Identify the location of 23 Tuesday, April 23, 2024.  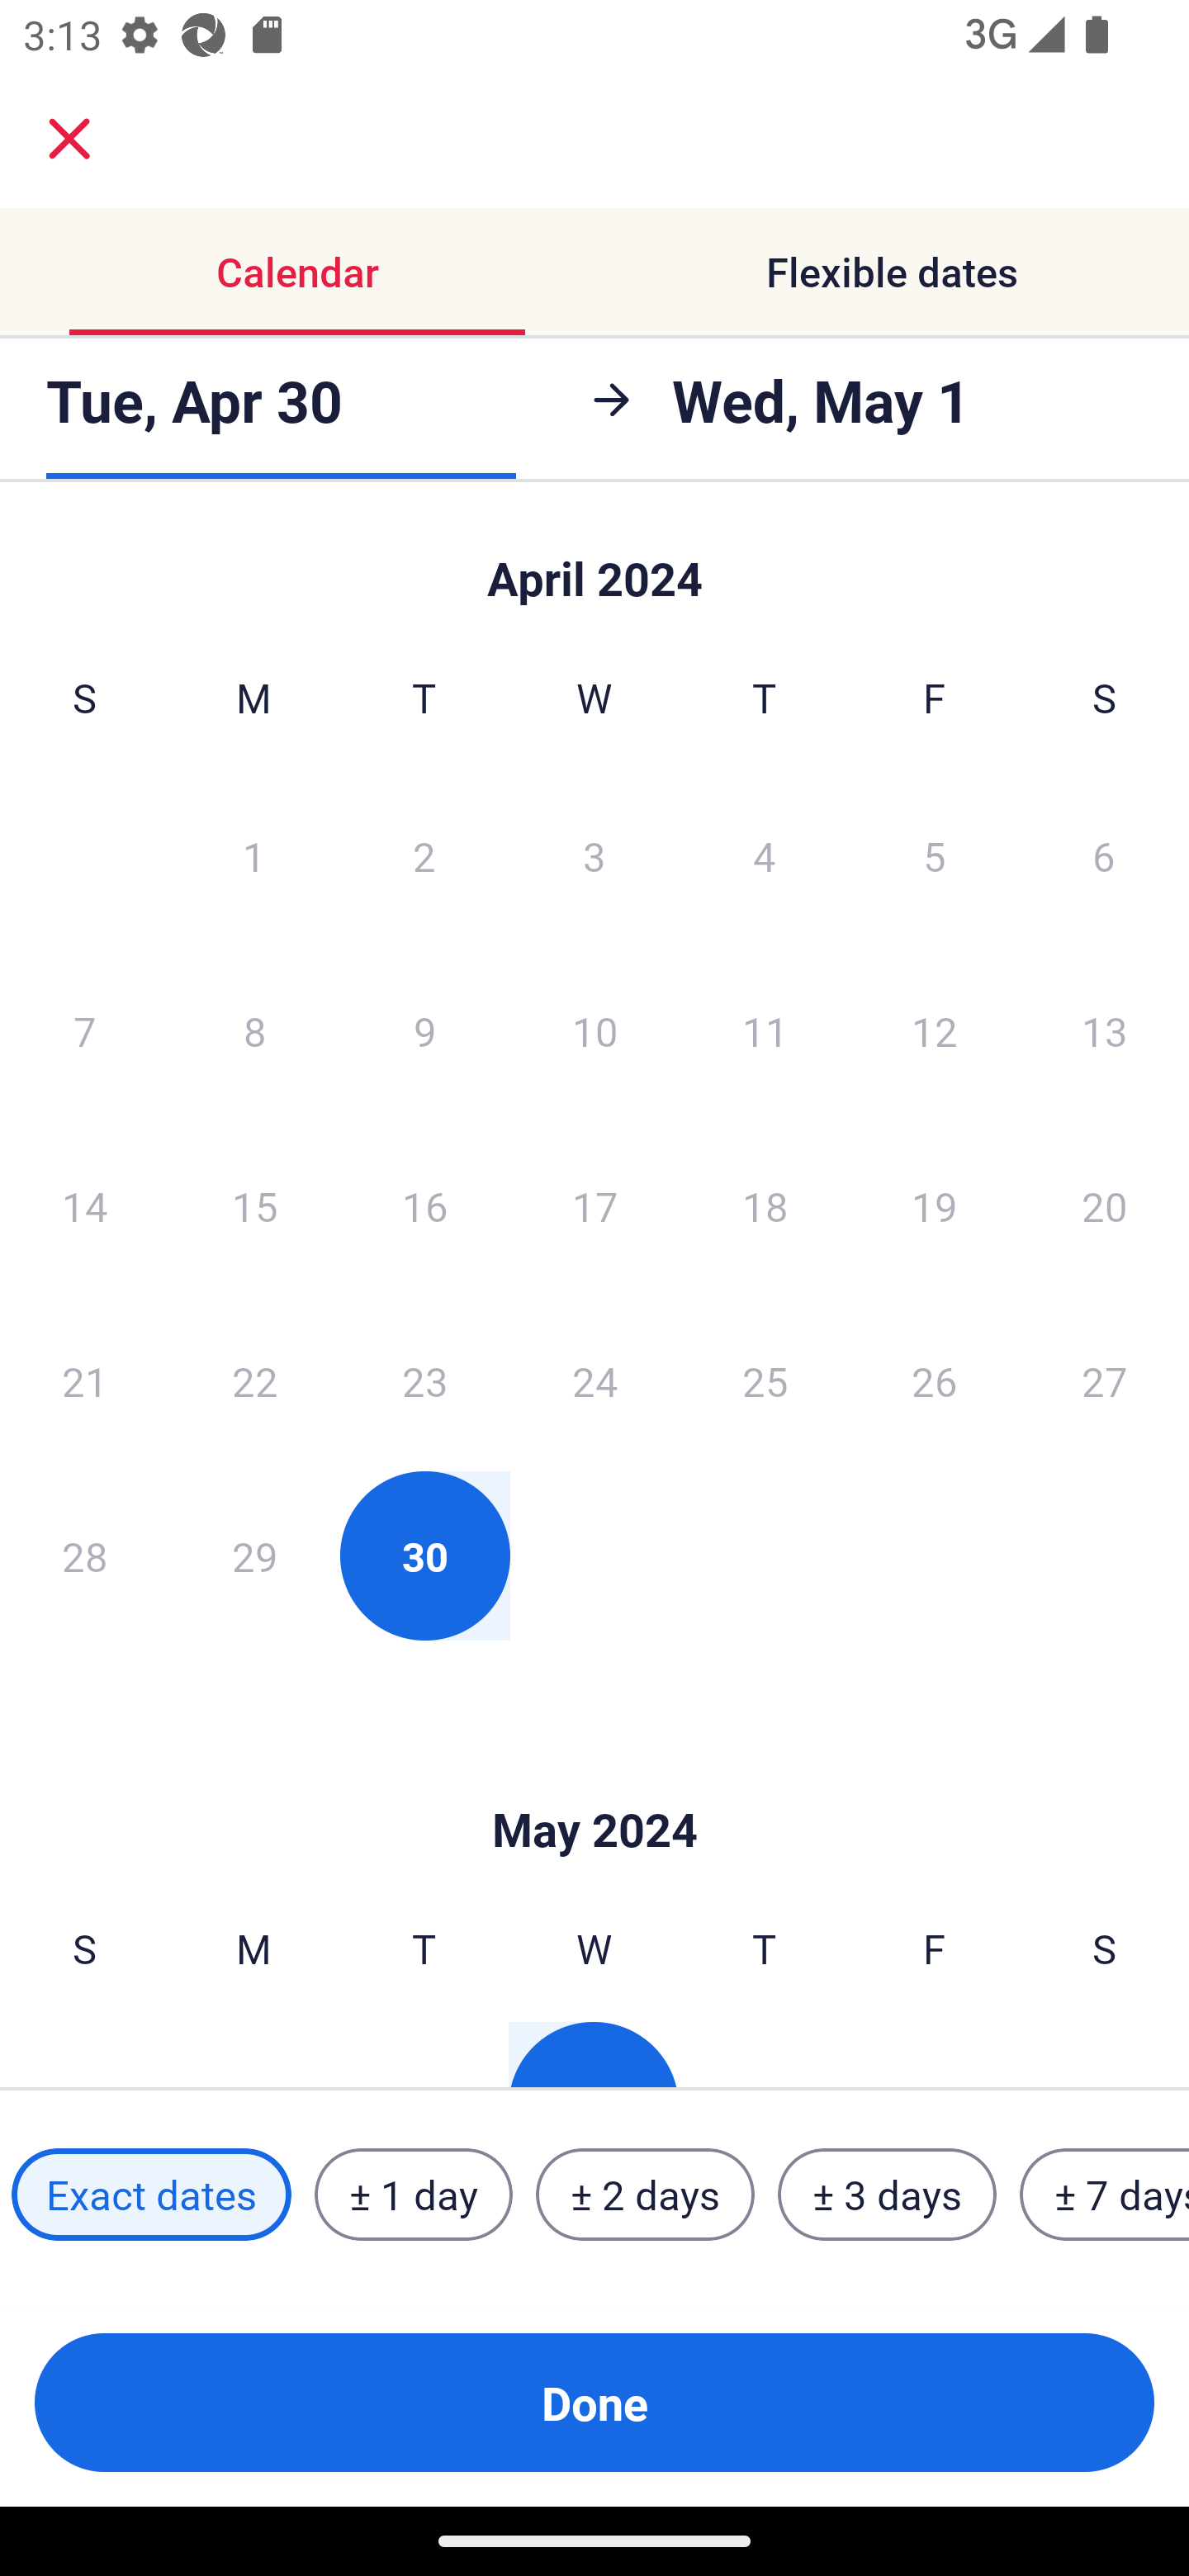
(424, 1380).